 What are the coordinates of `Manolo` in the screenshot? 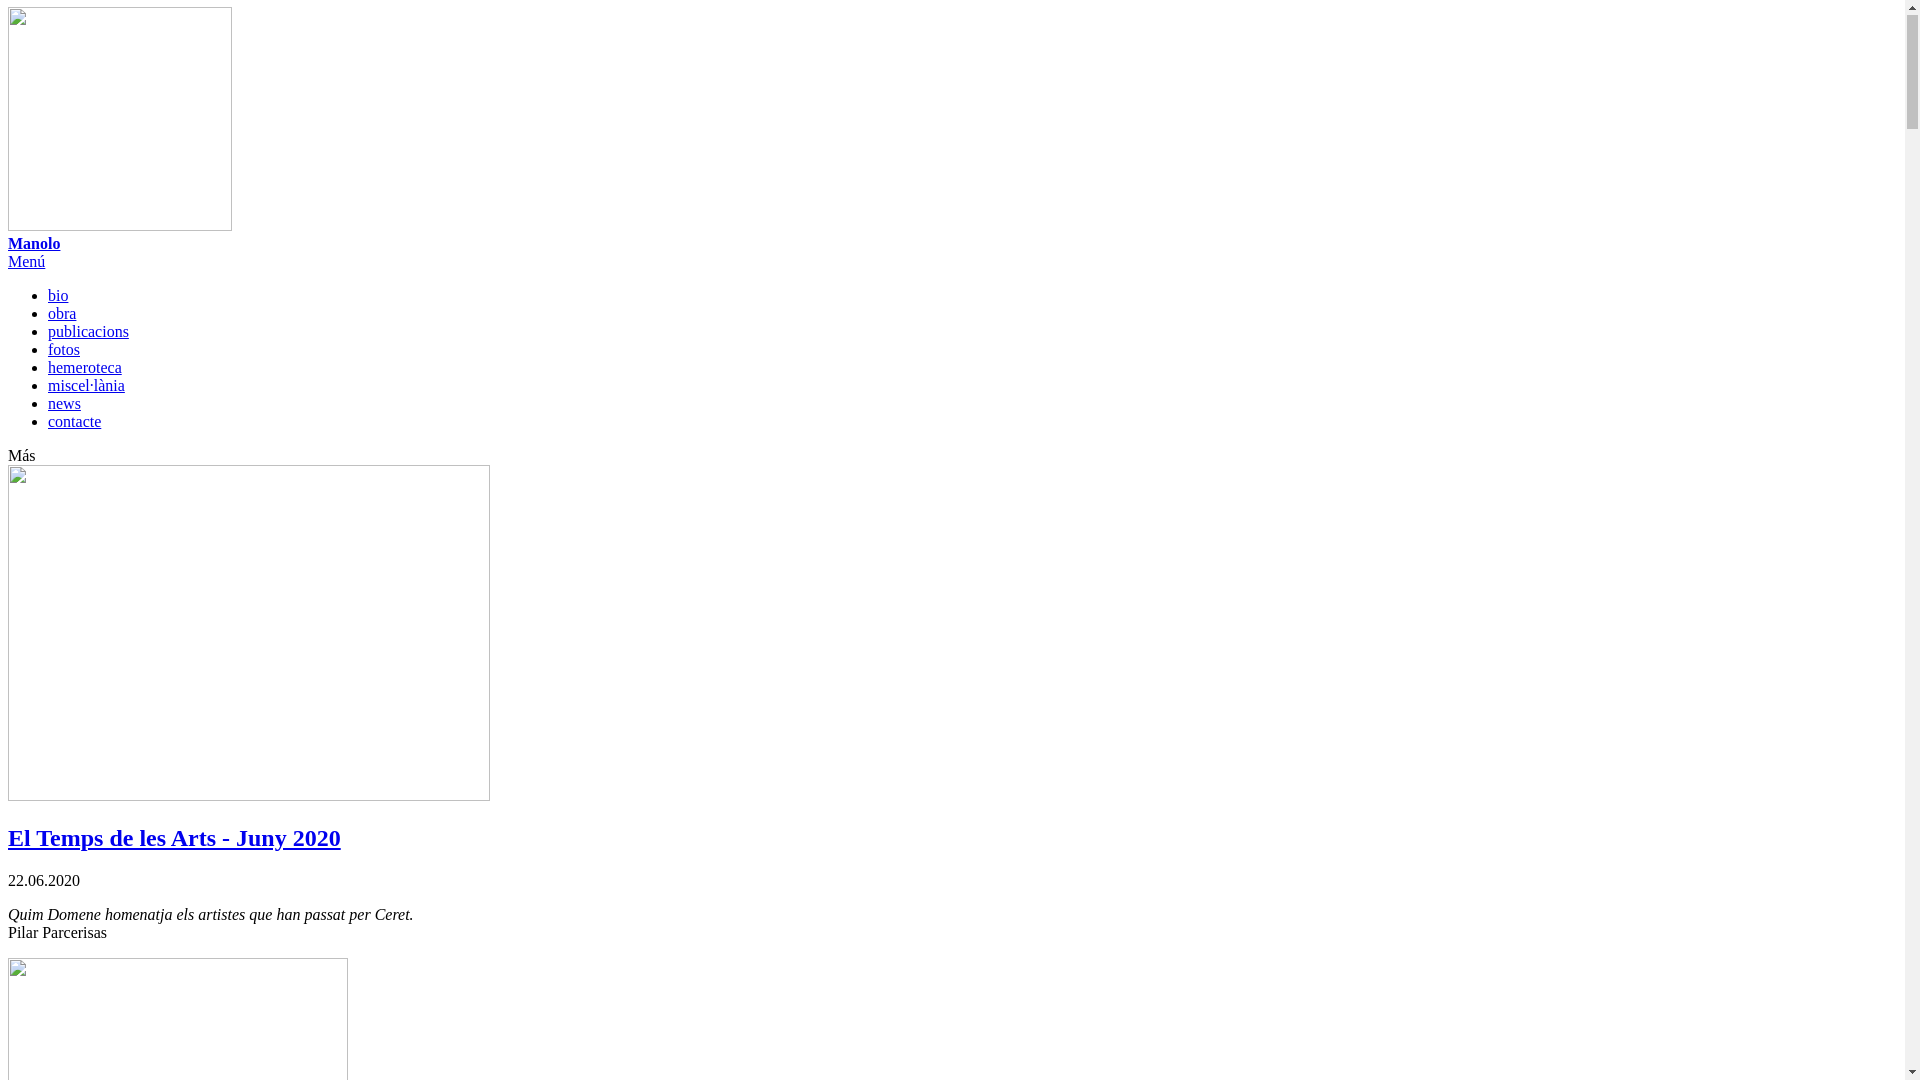 It's located at (952, 131).